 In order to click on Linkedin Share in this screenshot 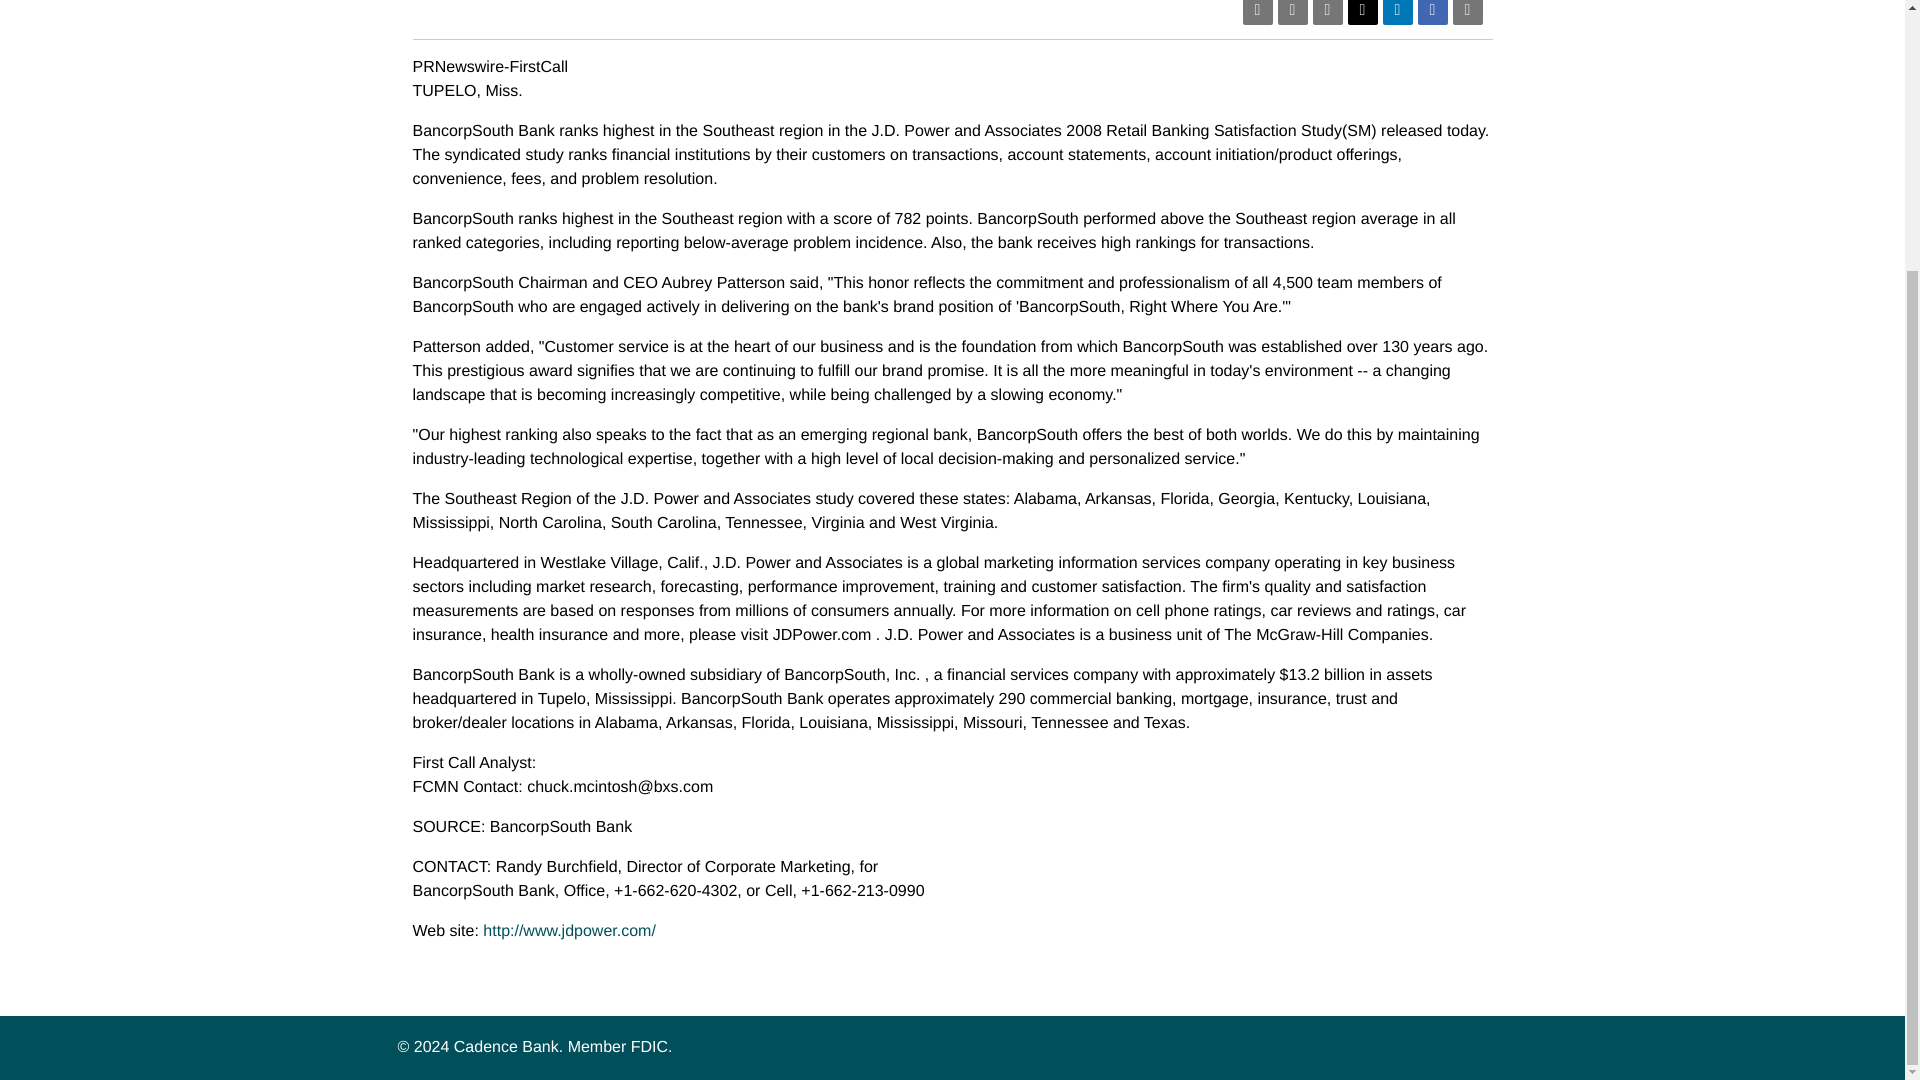, I will do `click(1396, 12)`.